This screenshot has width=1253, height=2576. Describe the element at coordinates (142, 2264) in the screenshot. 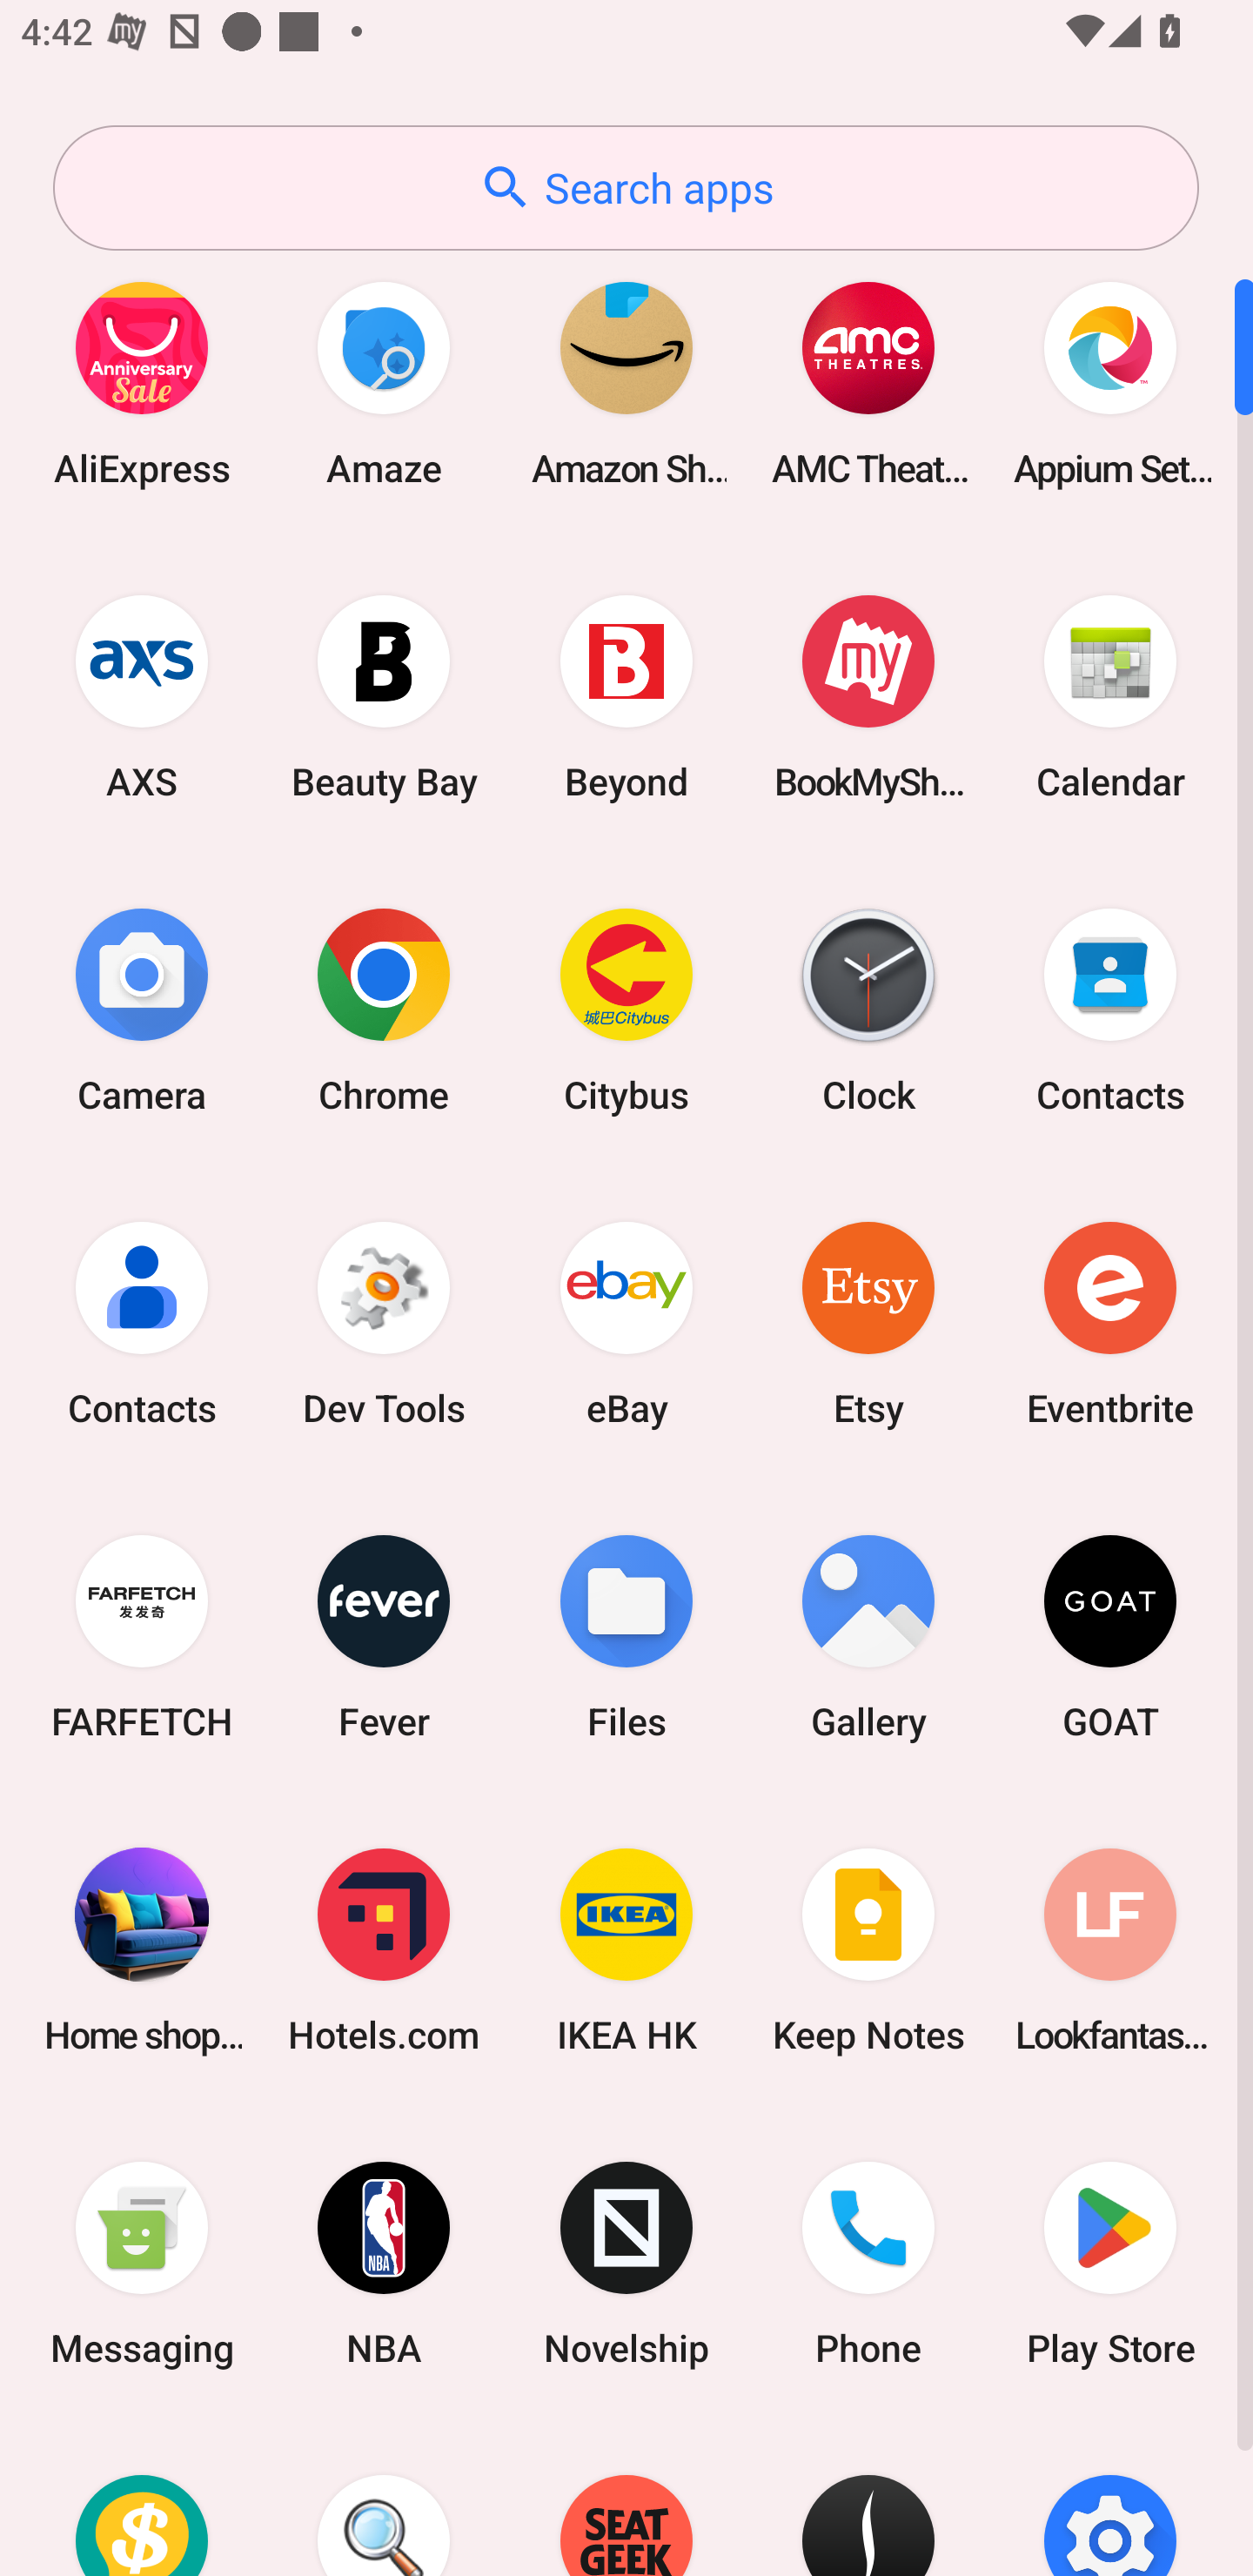

I see `Messaging` at that location.